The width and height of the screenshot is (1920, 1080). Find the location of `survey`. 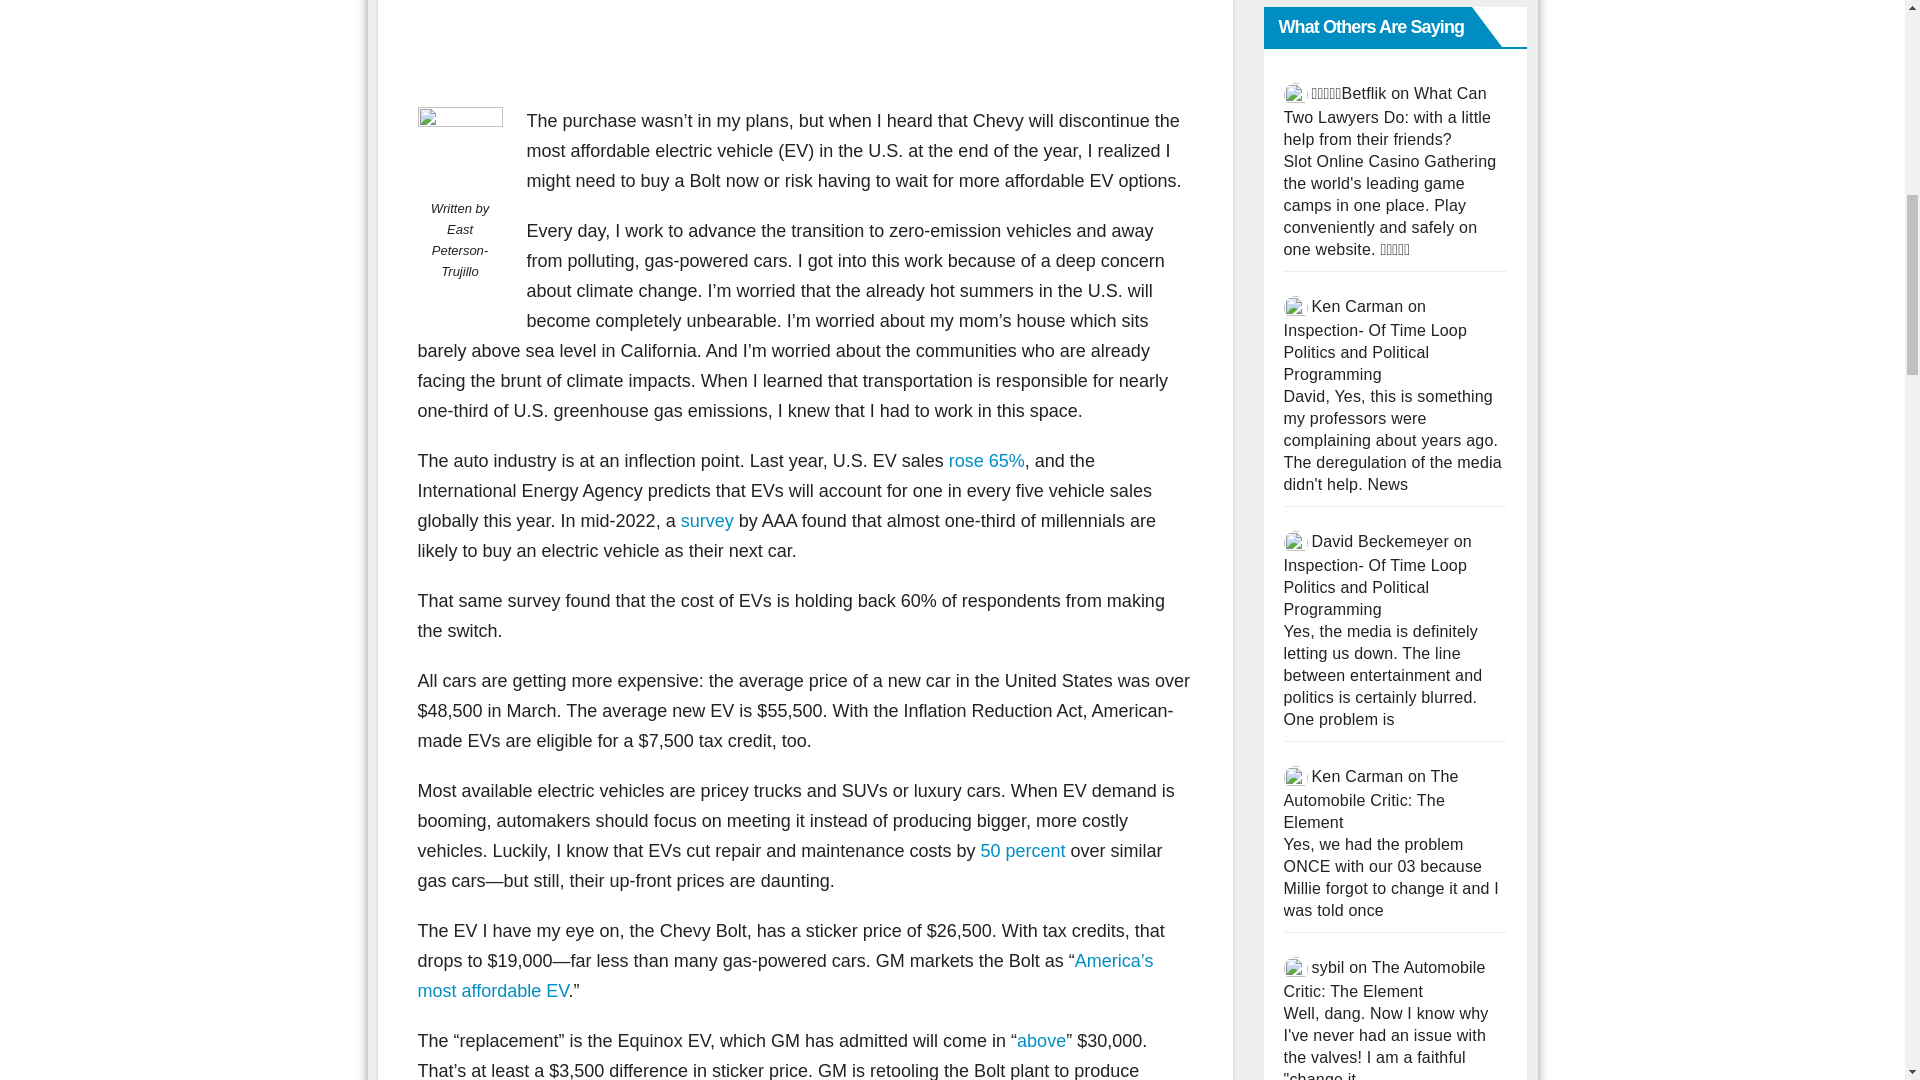

survey is located at coordinates (707, 520).